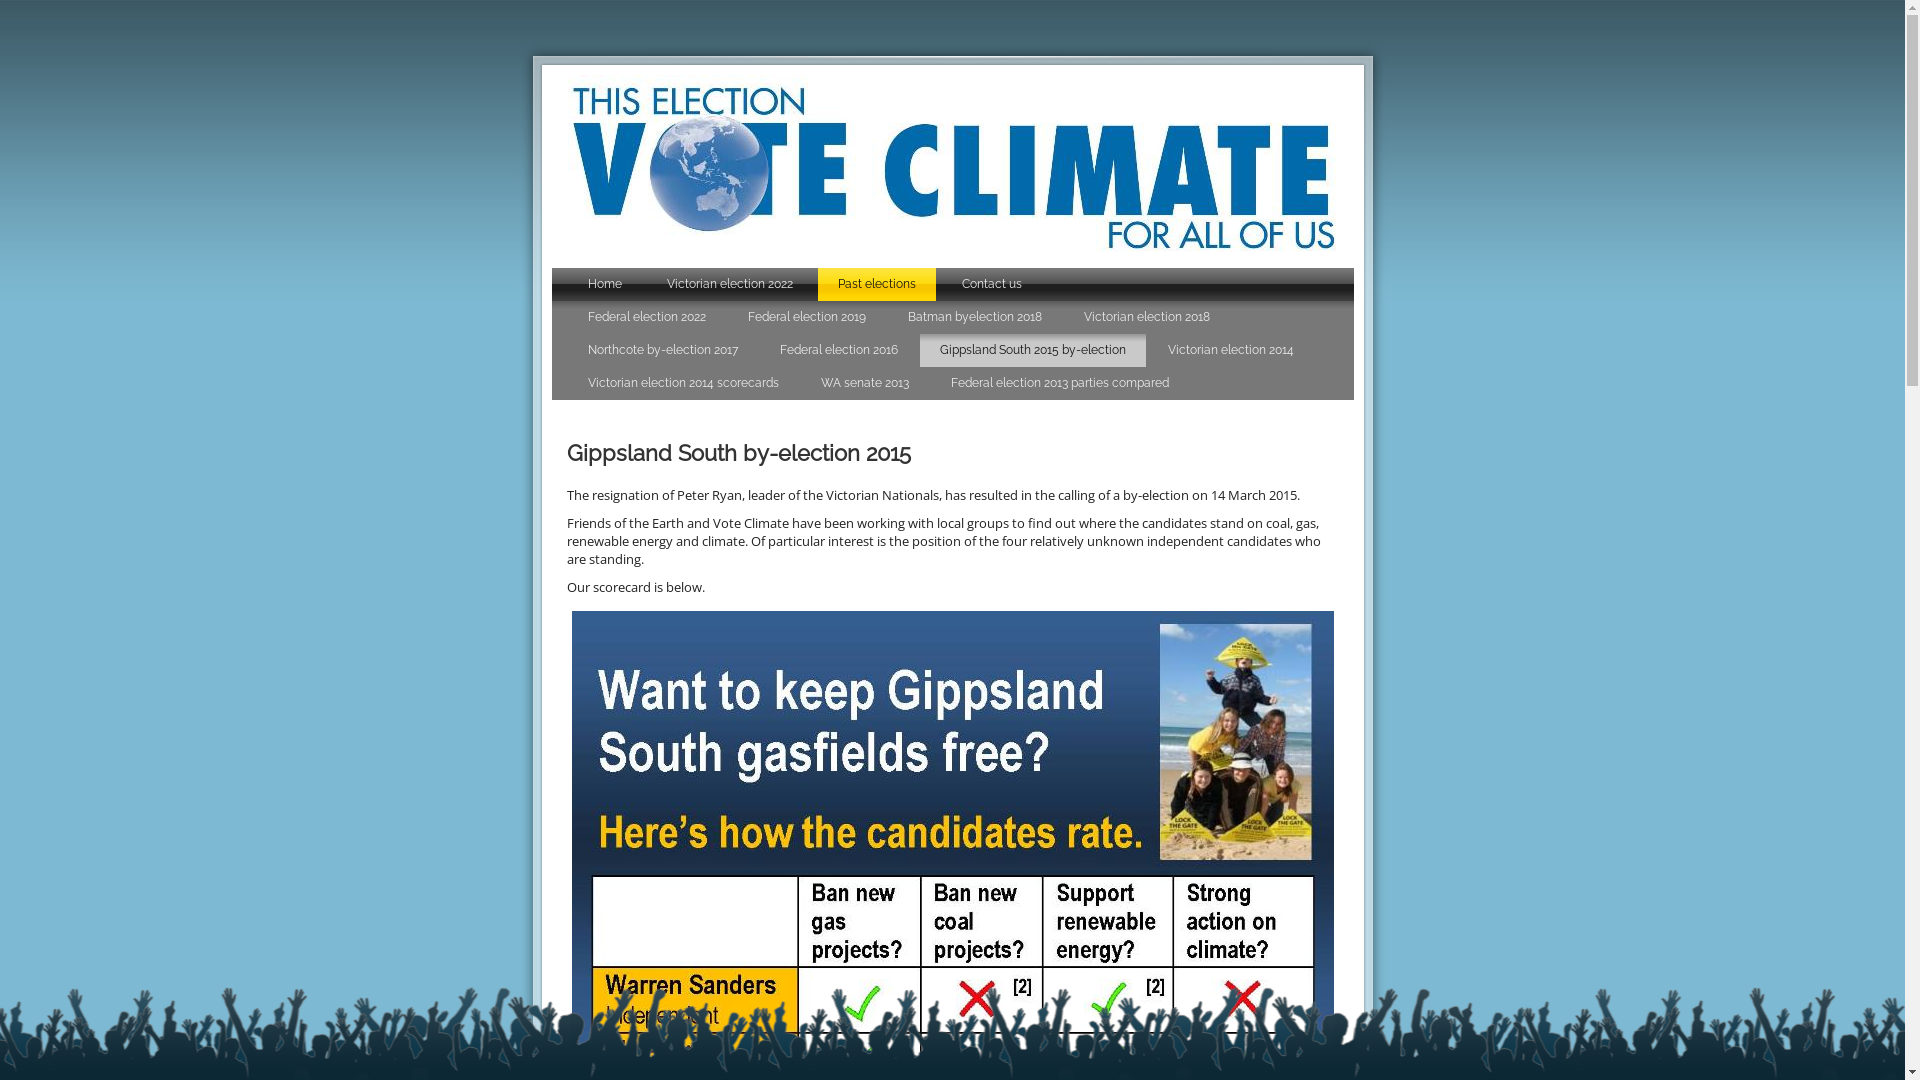 This screenshot has height=1080, width=1920. What do you see at coordinates (992, 284) in the screenshot?
I see `Contact us` at bounding box center [992, 284].